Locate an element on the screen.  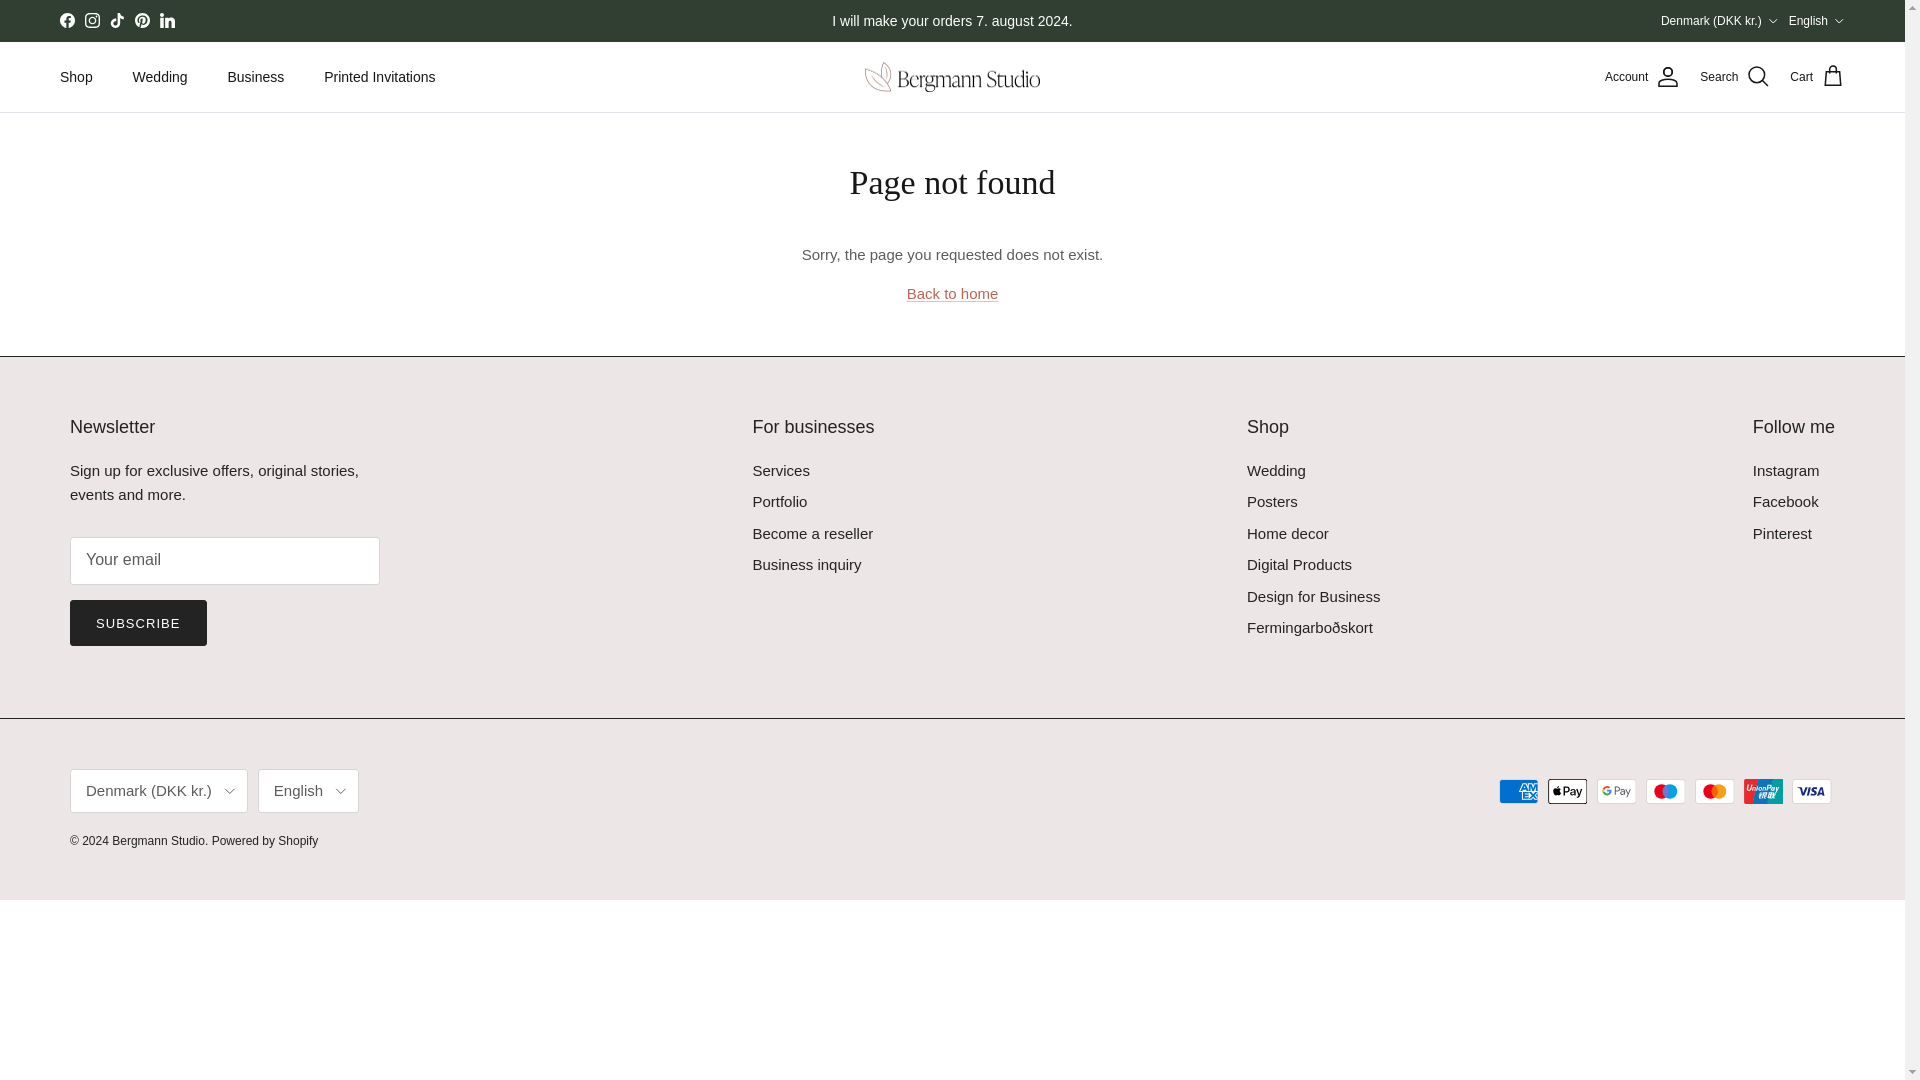
English is located at coordinates (1817, 20).